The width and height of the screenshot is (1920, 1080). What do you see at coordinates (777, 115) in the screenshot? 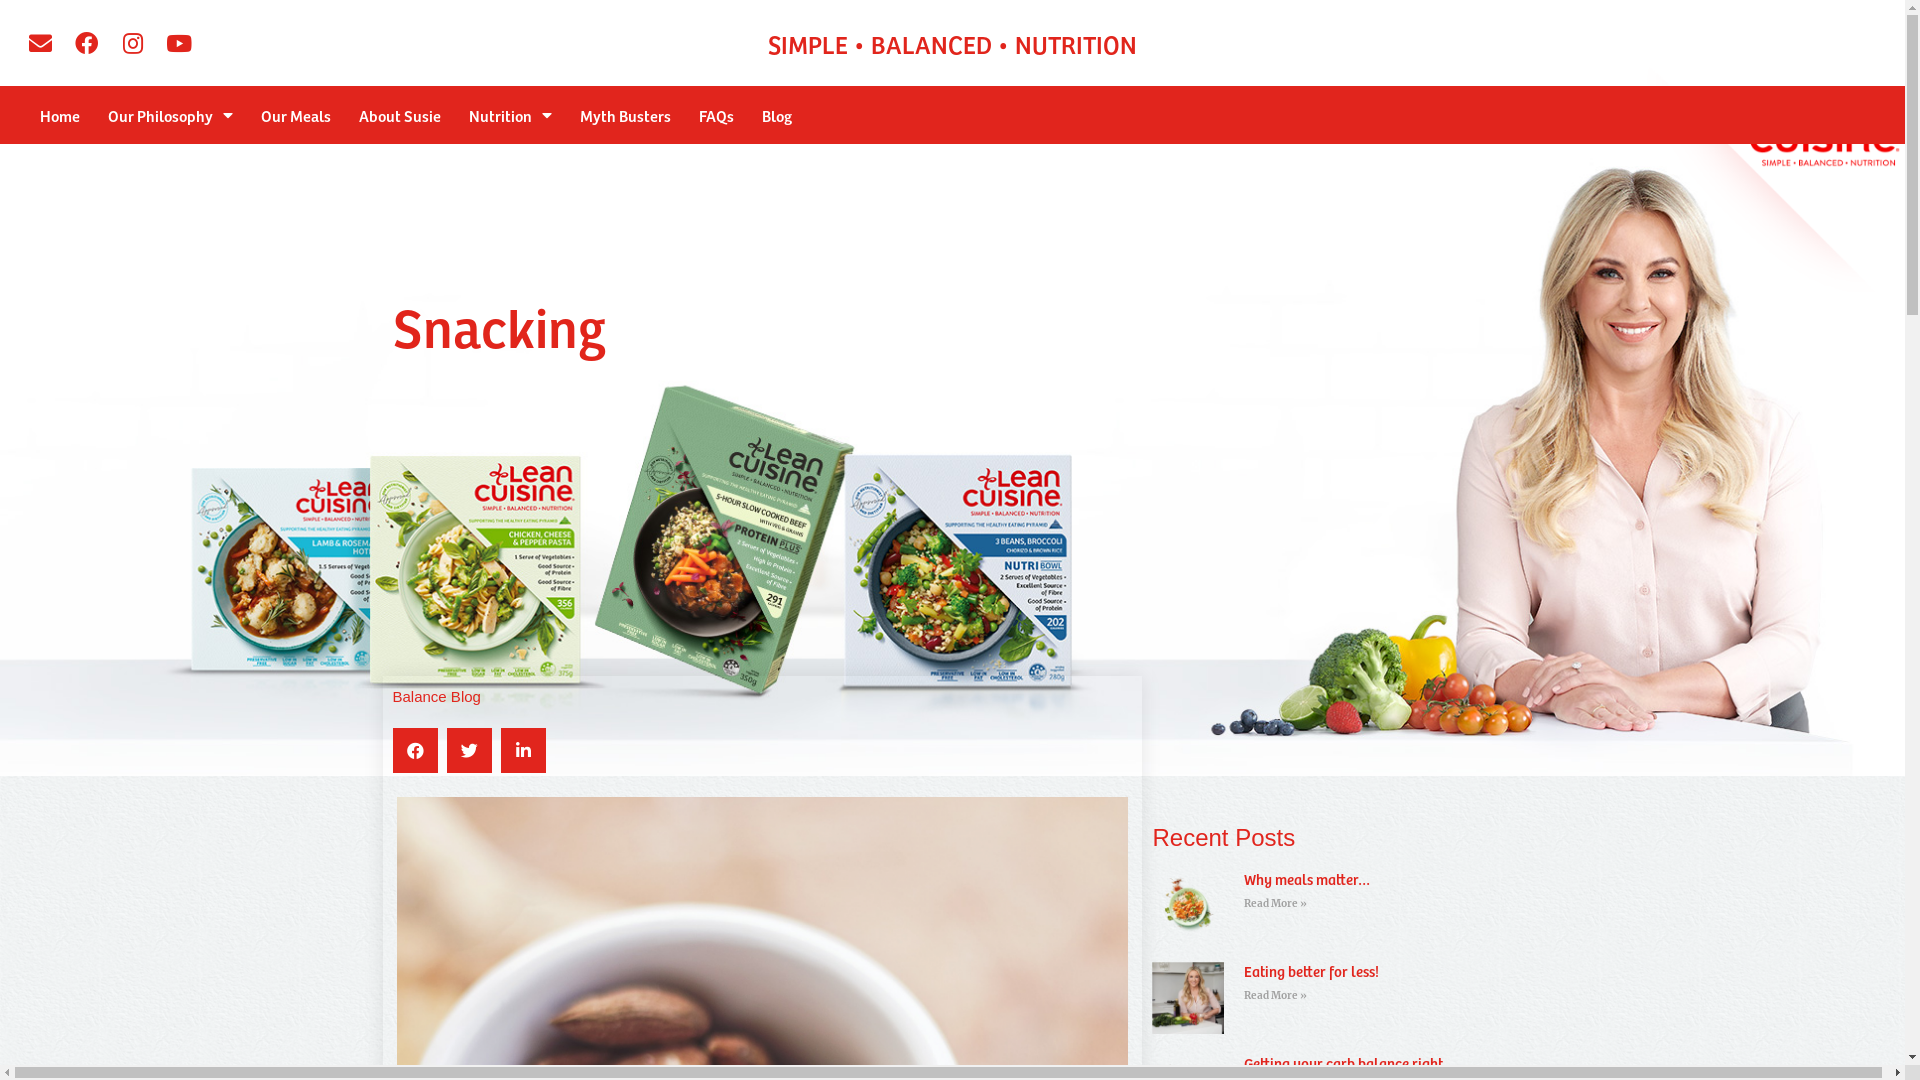
I see `Blog` at bounding box center [777, 115].